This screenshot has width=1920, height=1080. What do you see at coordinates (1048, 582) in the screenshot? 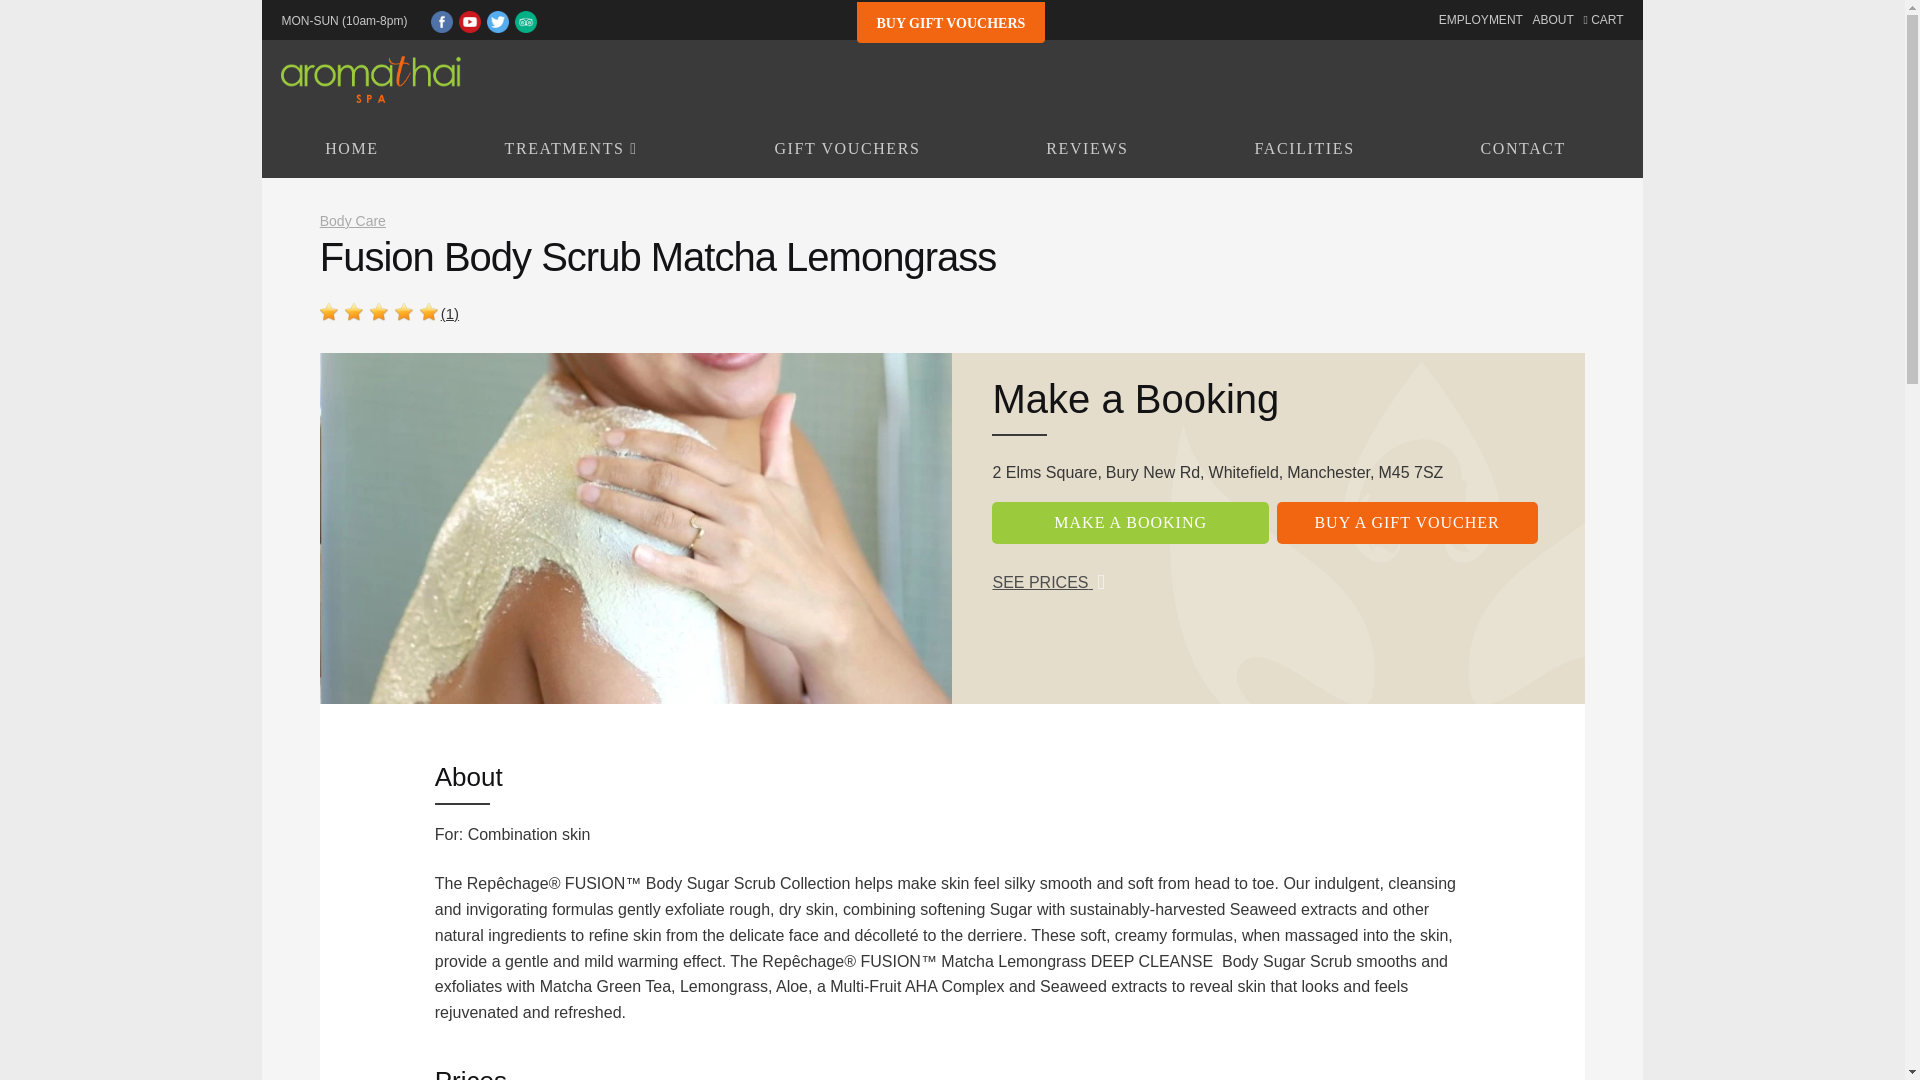
I see `SEE PRICES` at bounding box center [1048, 582].